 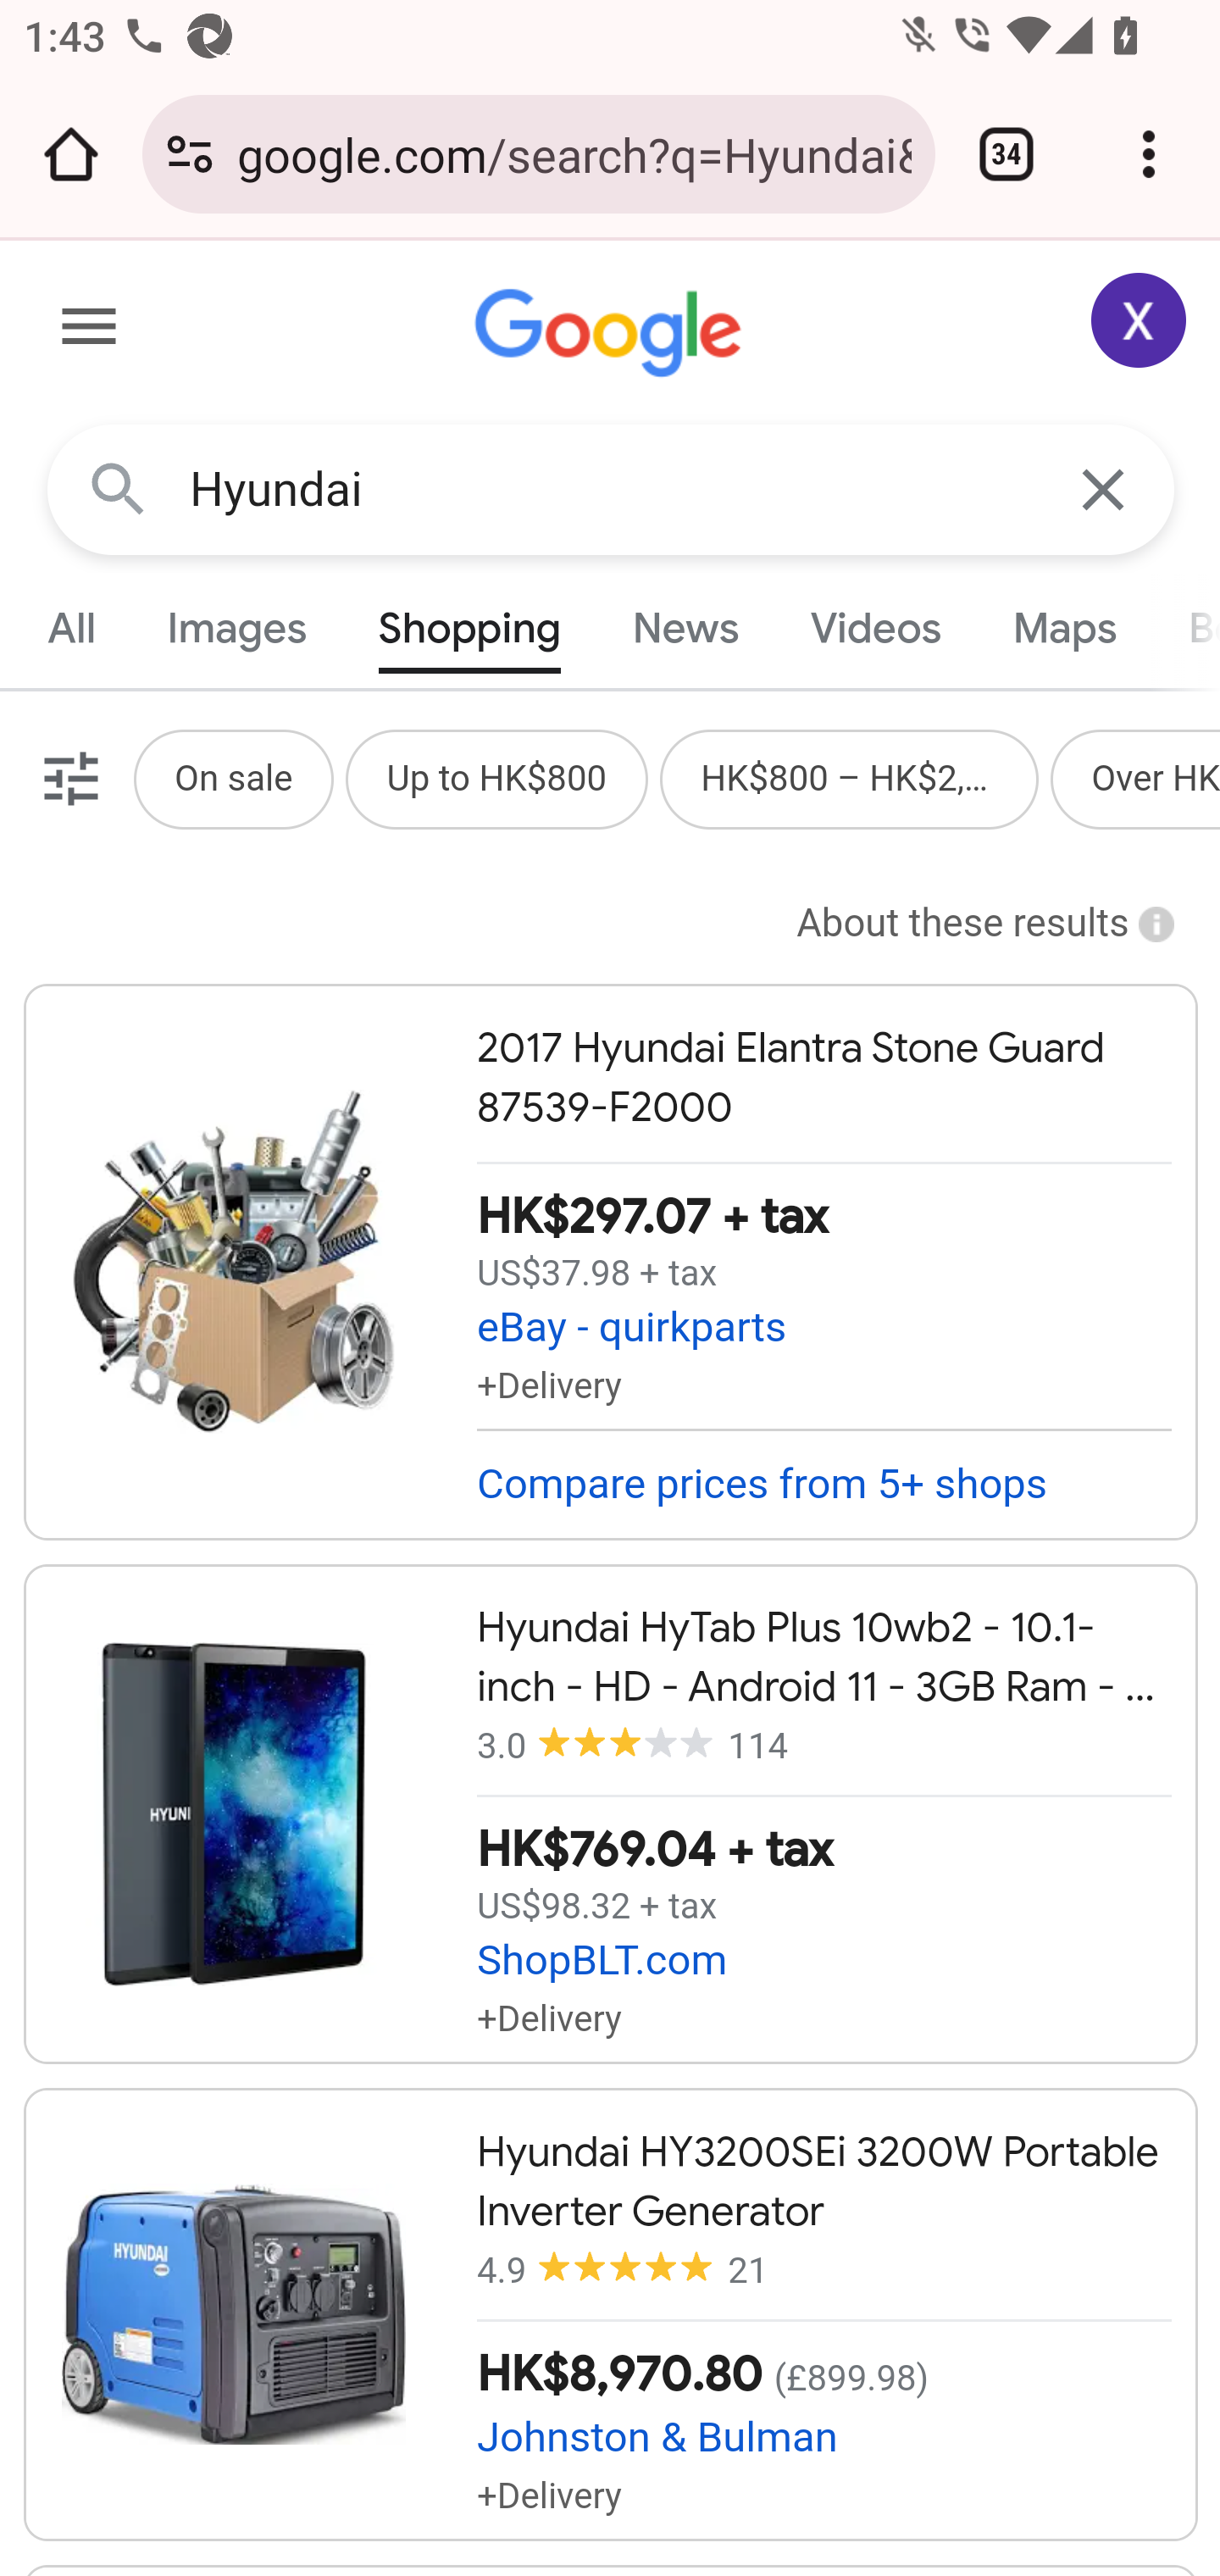 What do you see at coordinates (90, 332) in the screenshot?
I see `Main menu` at bounding box center [90, 332].